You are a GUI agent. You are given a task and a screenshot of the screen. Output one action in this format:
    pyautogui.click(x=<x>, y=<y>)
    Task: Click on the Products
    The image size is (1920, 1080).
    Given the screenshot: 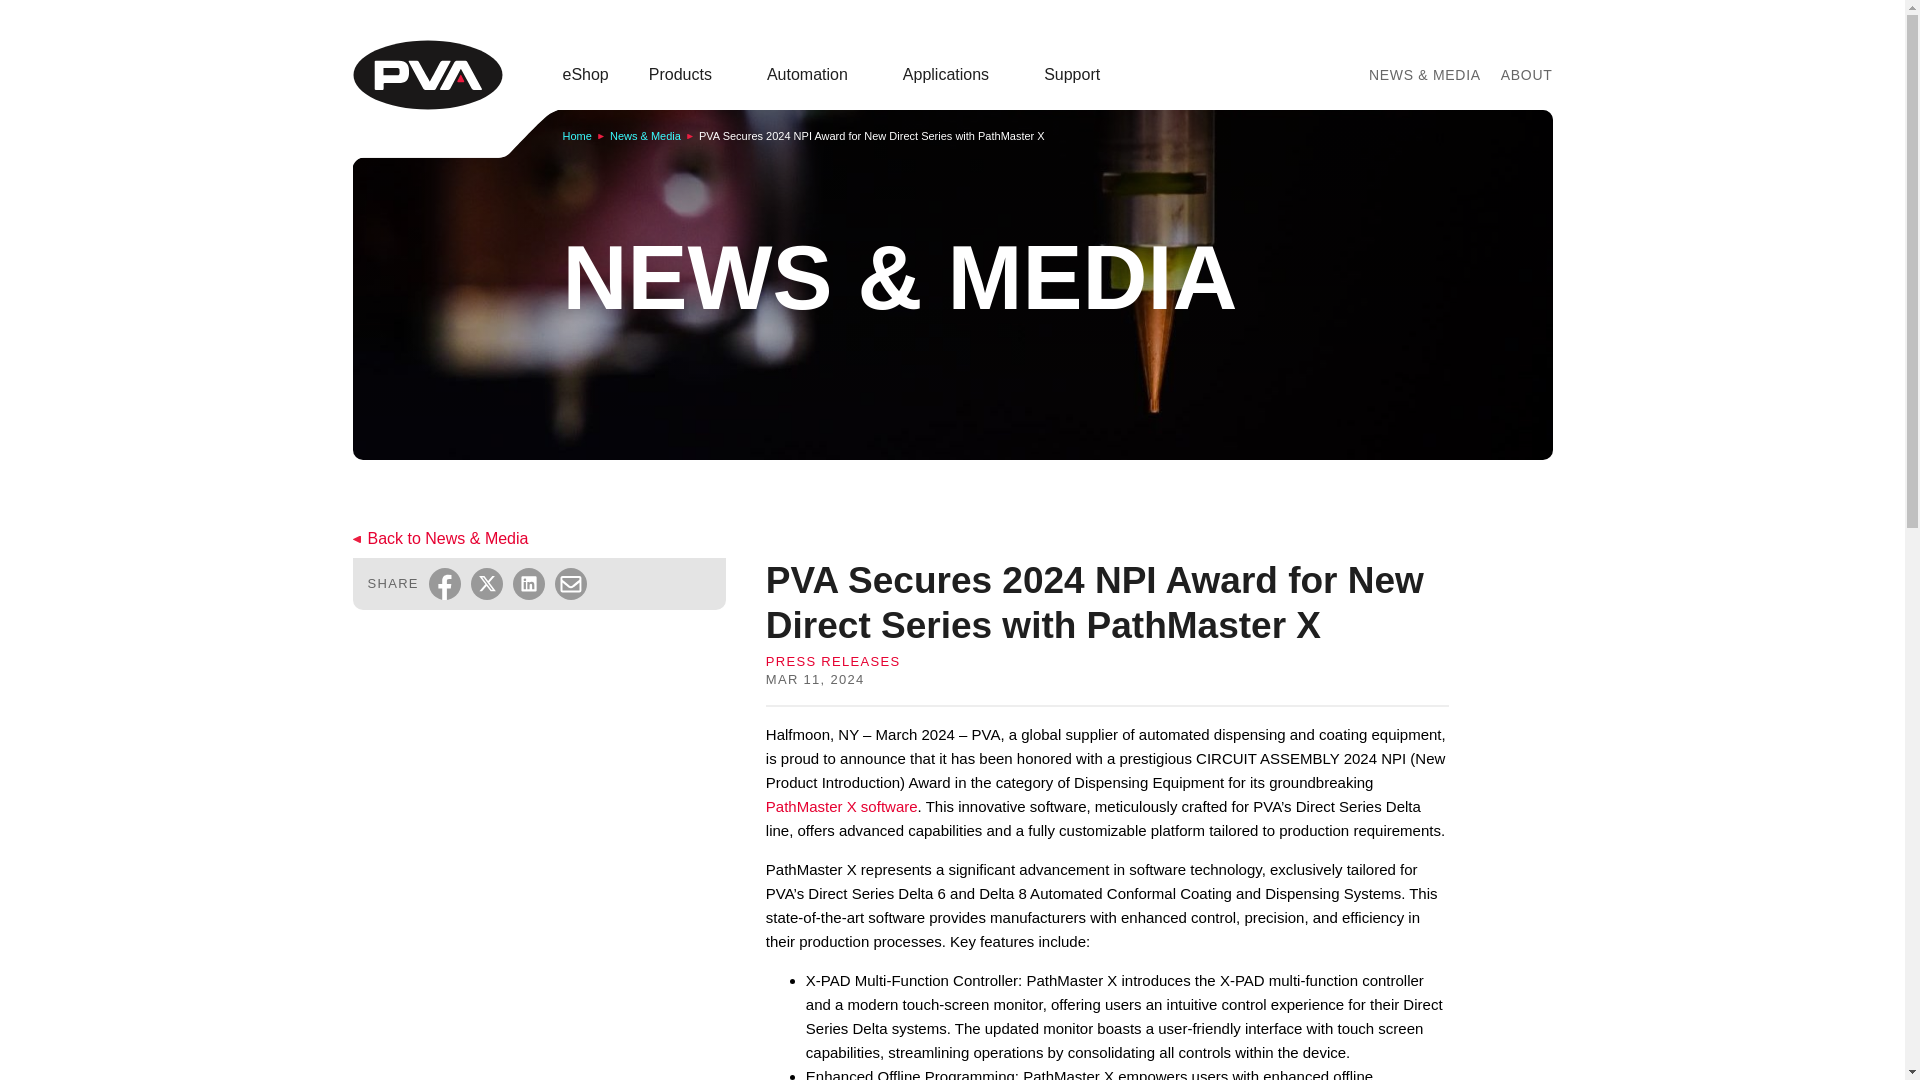 What is the action you would take?
    pyautogui.click(x=688, y=74)
    